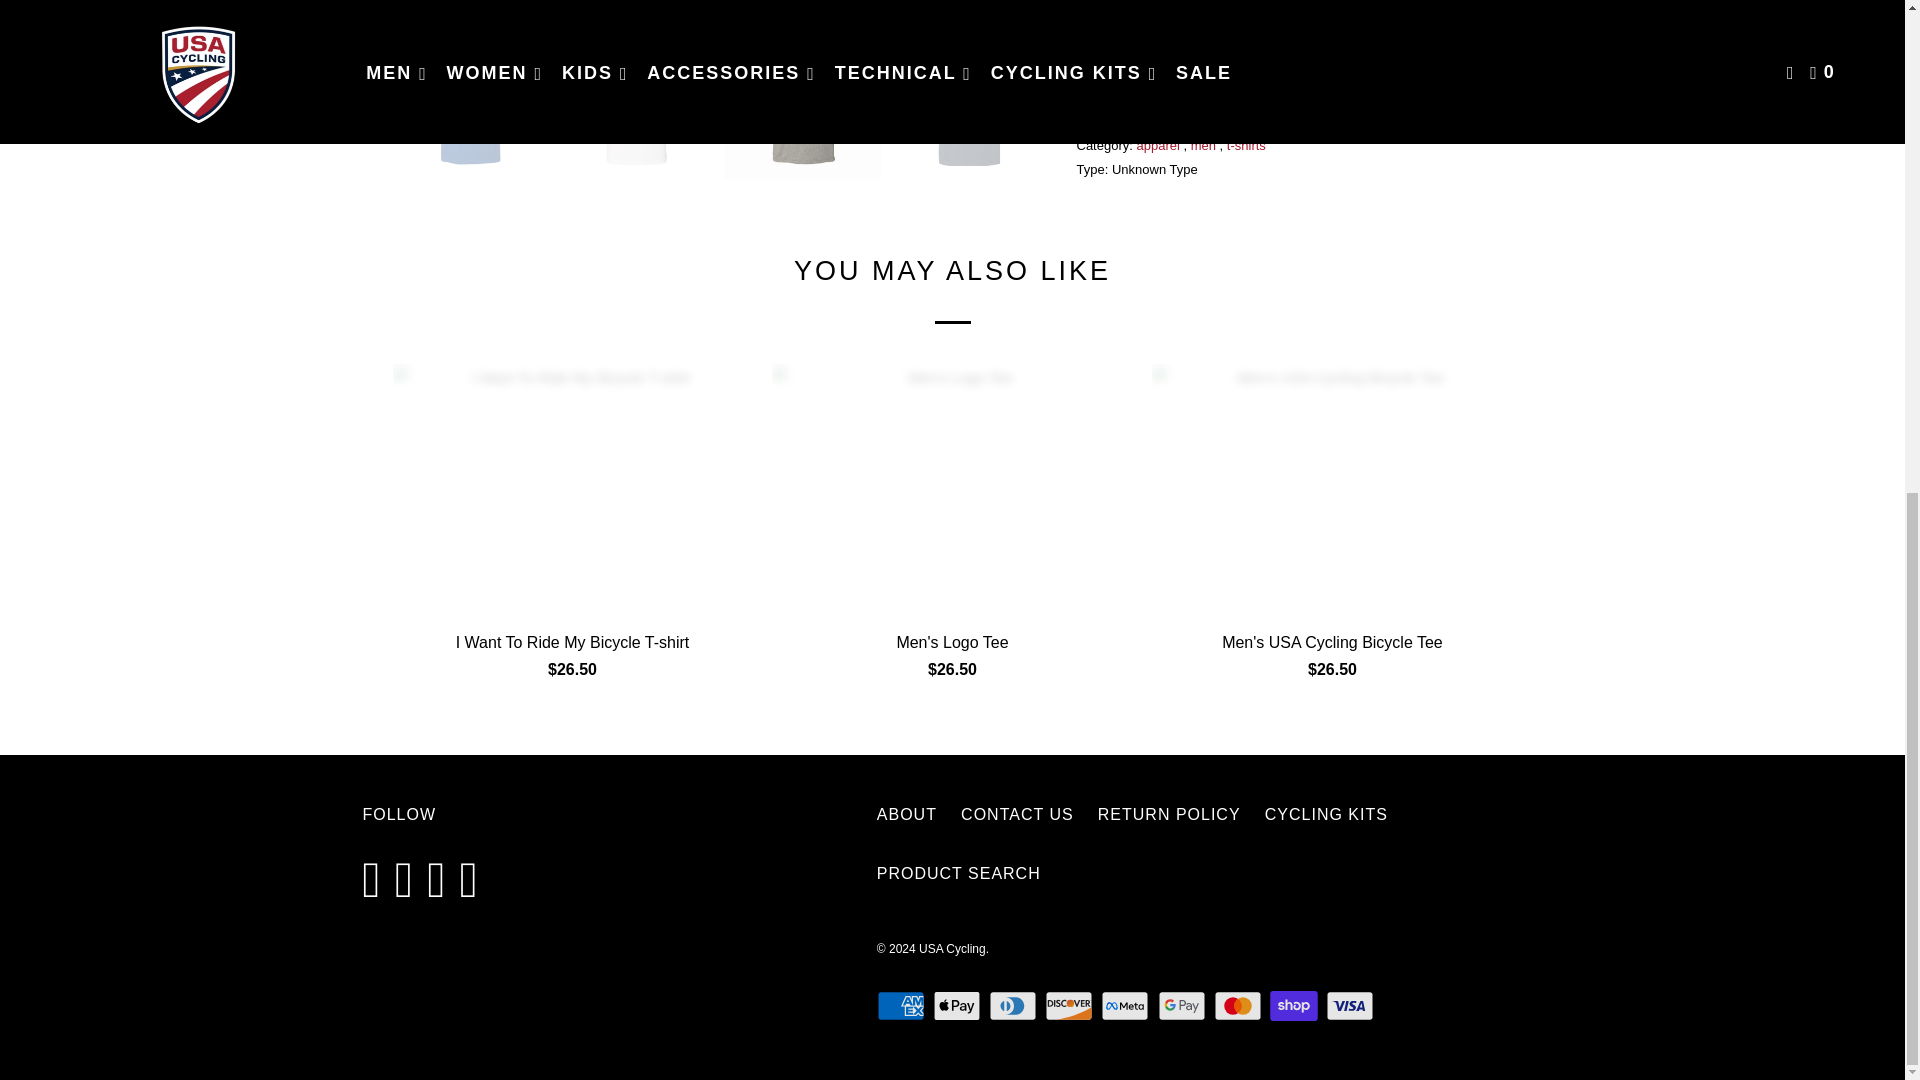 The height and width of the screenshot is (1080, 1920). What do you see at coordinates (1352, 1006) in the screenshot?
I see `Visa` at bounding box center [1352, 1006].